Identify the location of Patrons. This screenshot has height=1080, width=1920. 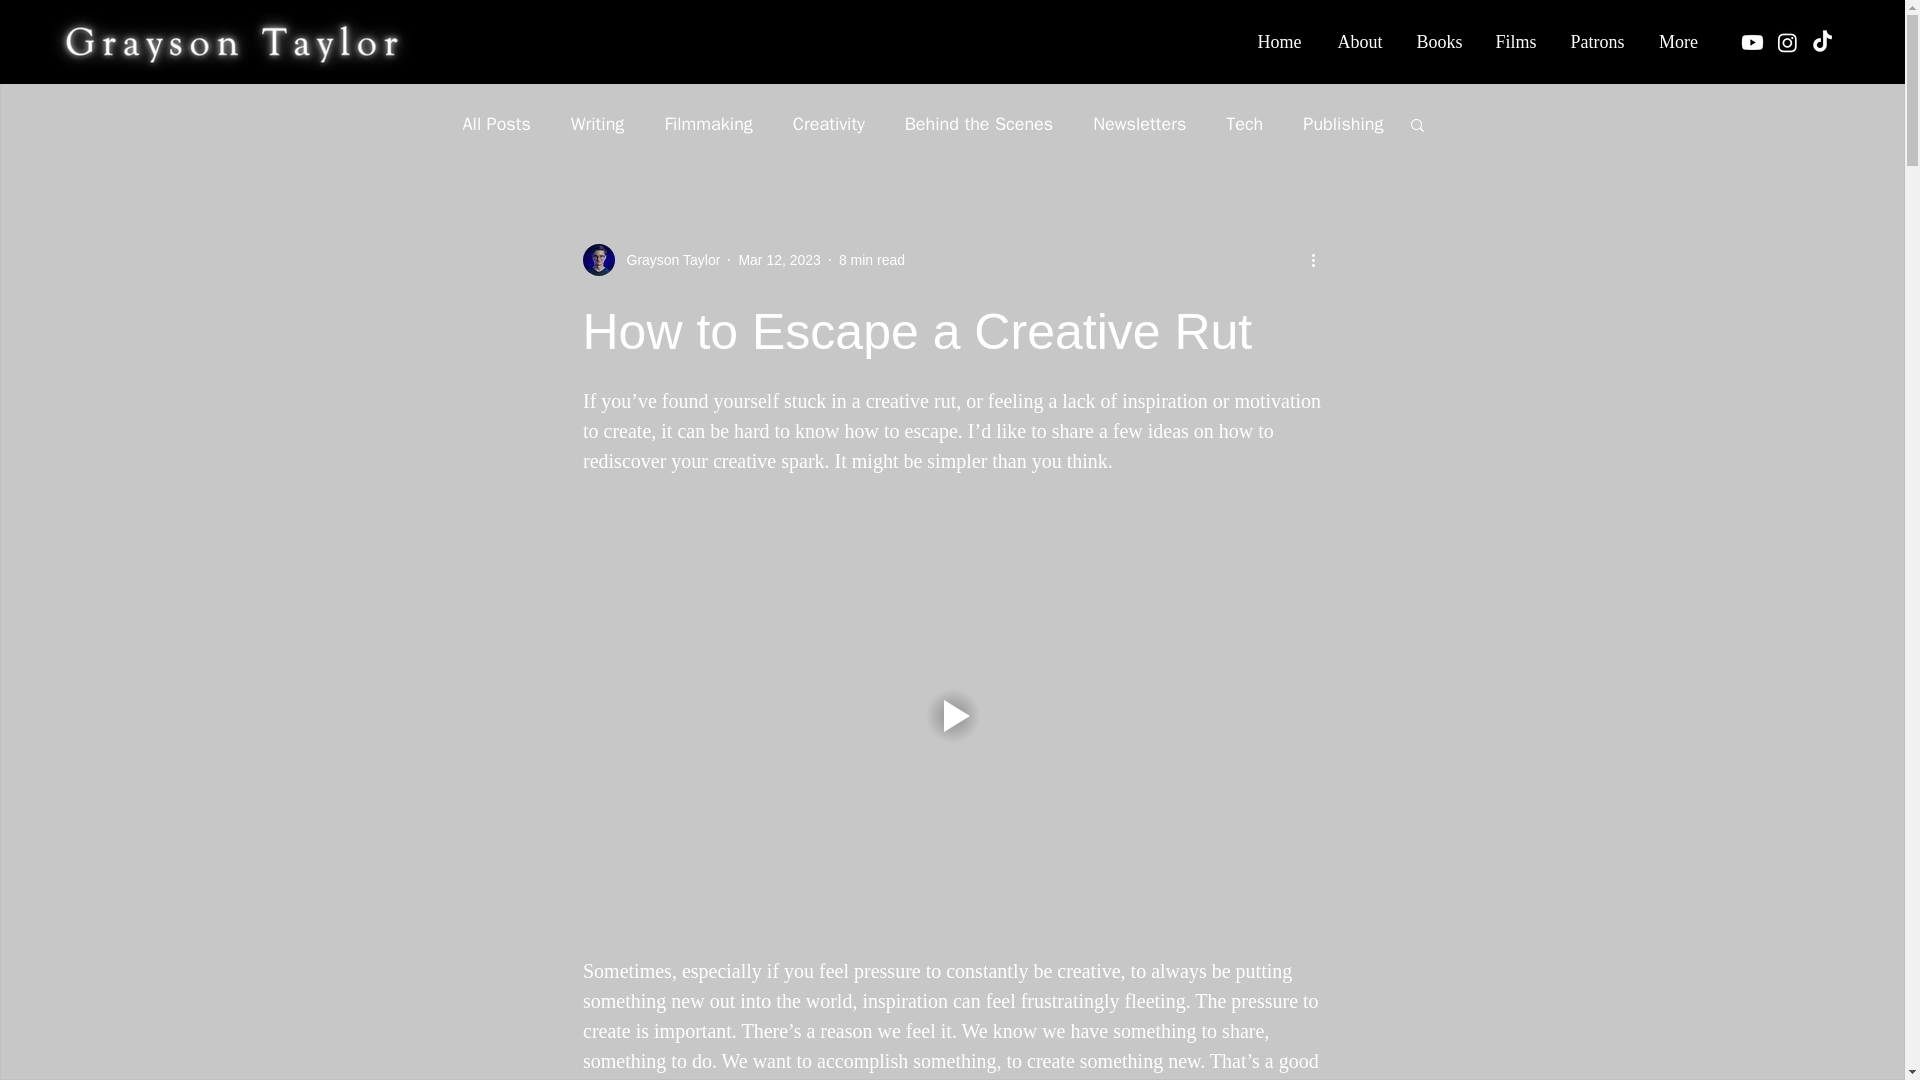
(1597, 42).